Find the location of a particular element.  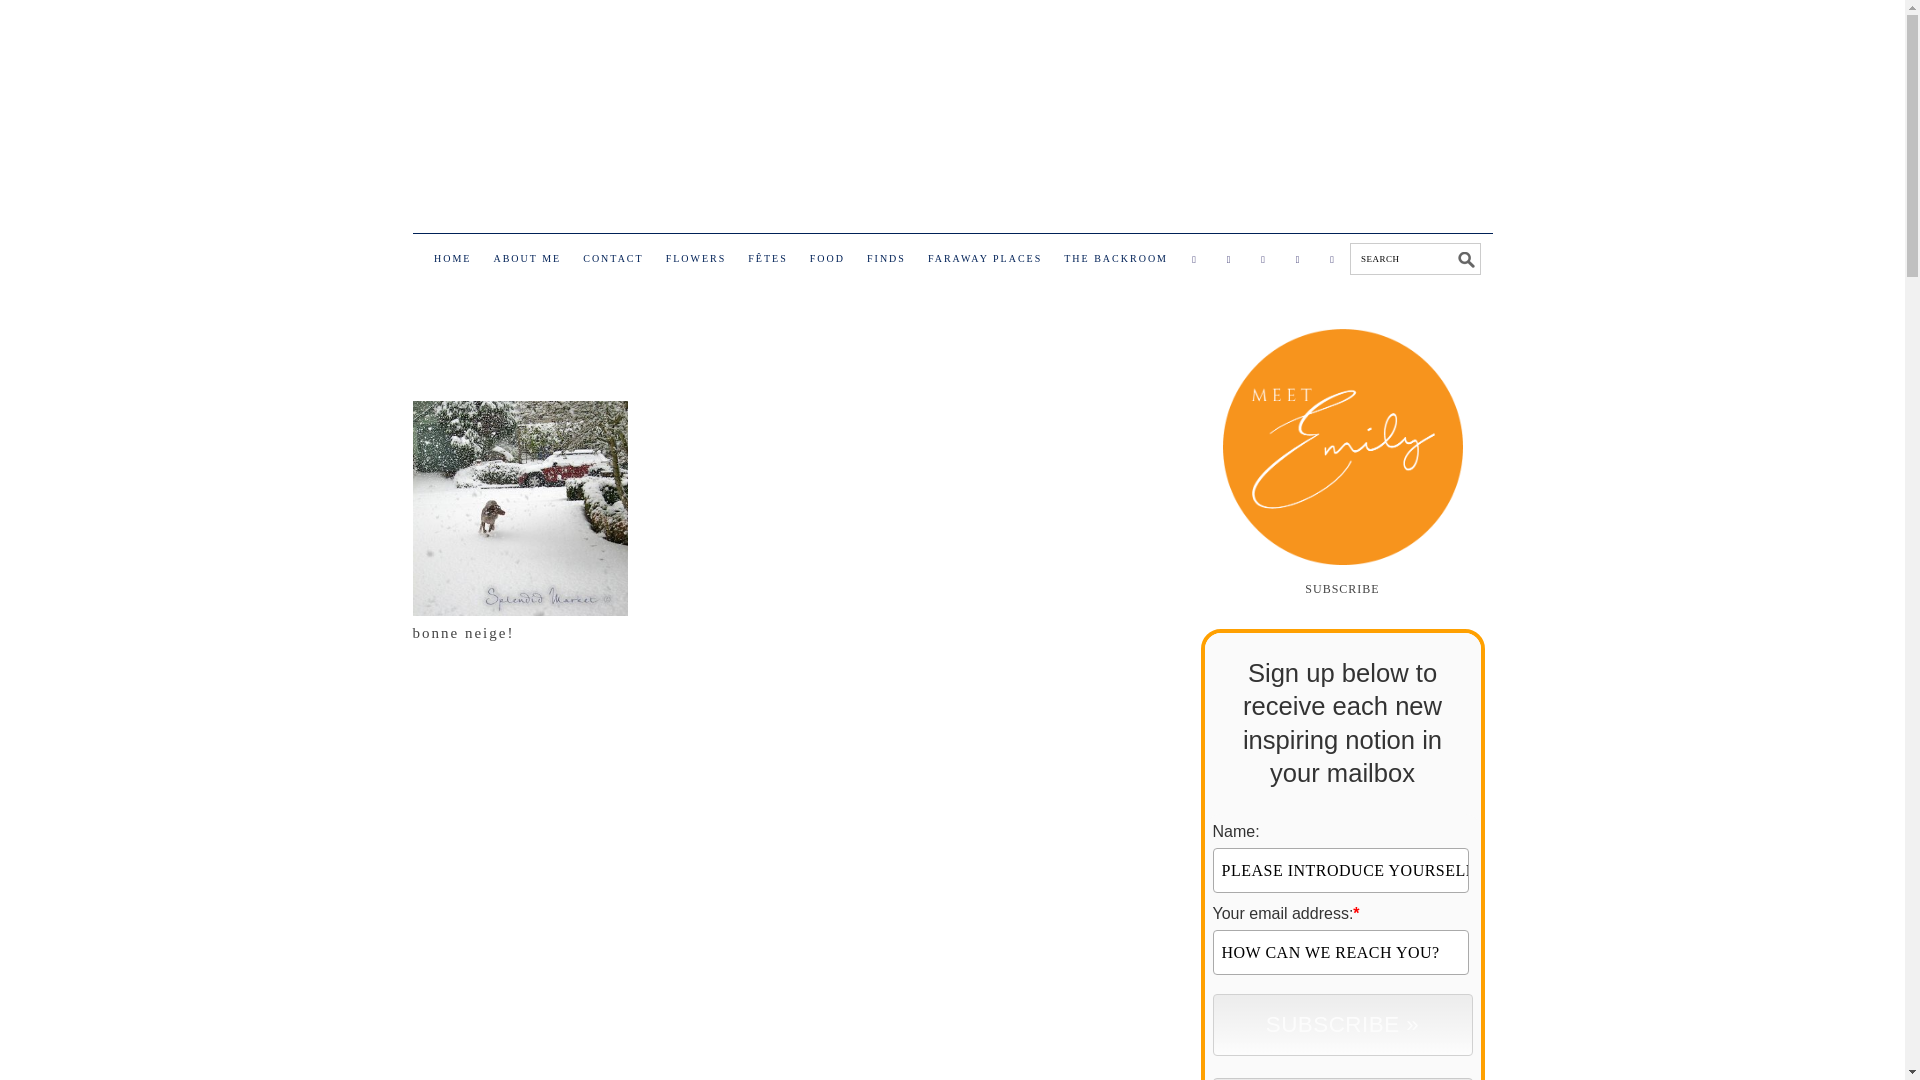

THE BACKROOM is located at coordinates (1116, 262).